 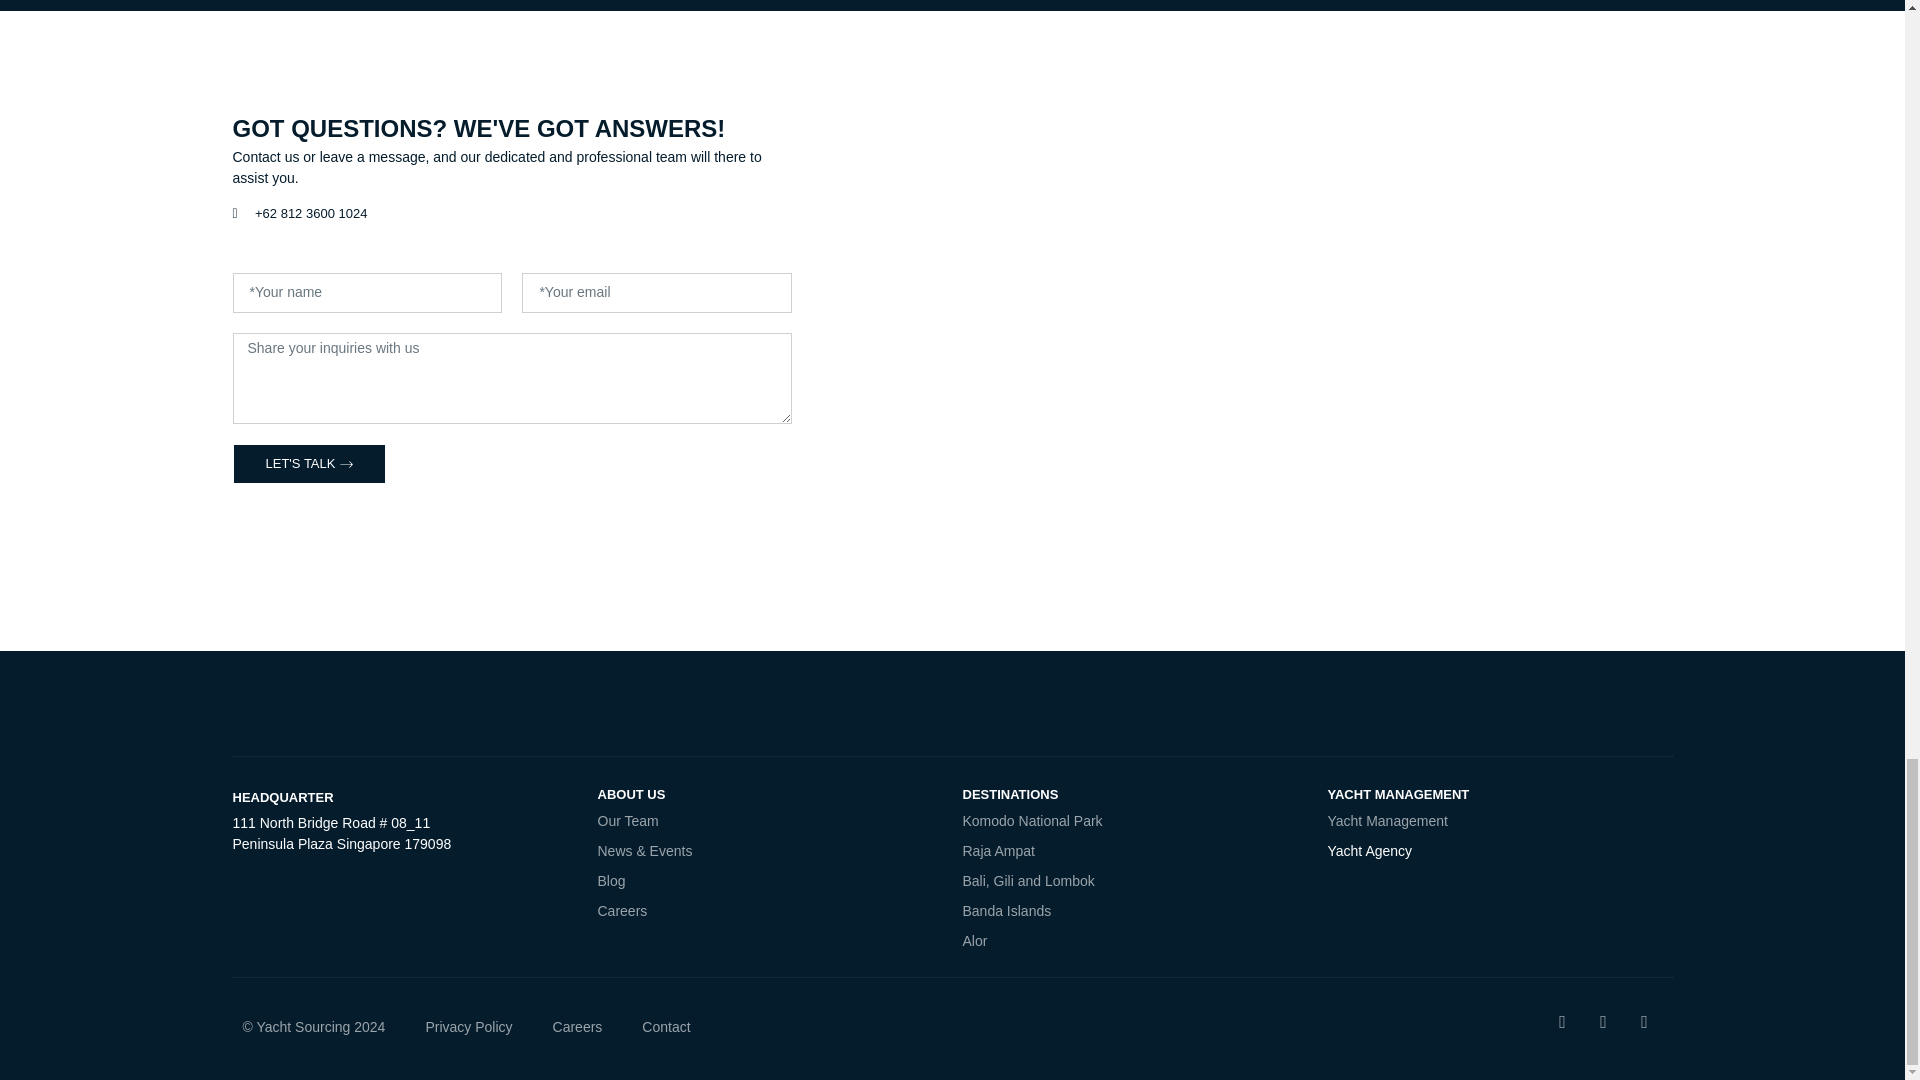 I want to click on LET'S TALK, so click(x=308, y=463).